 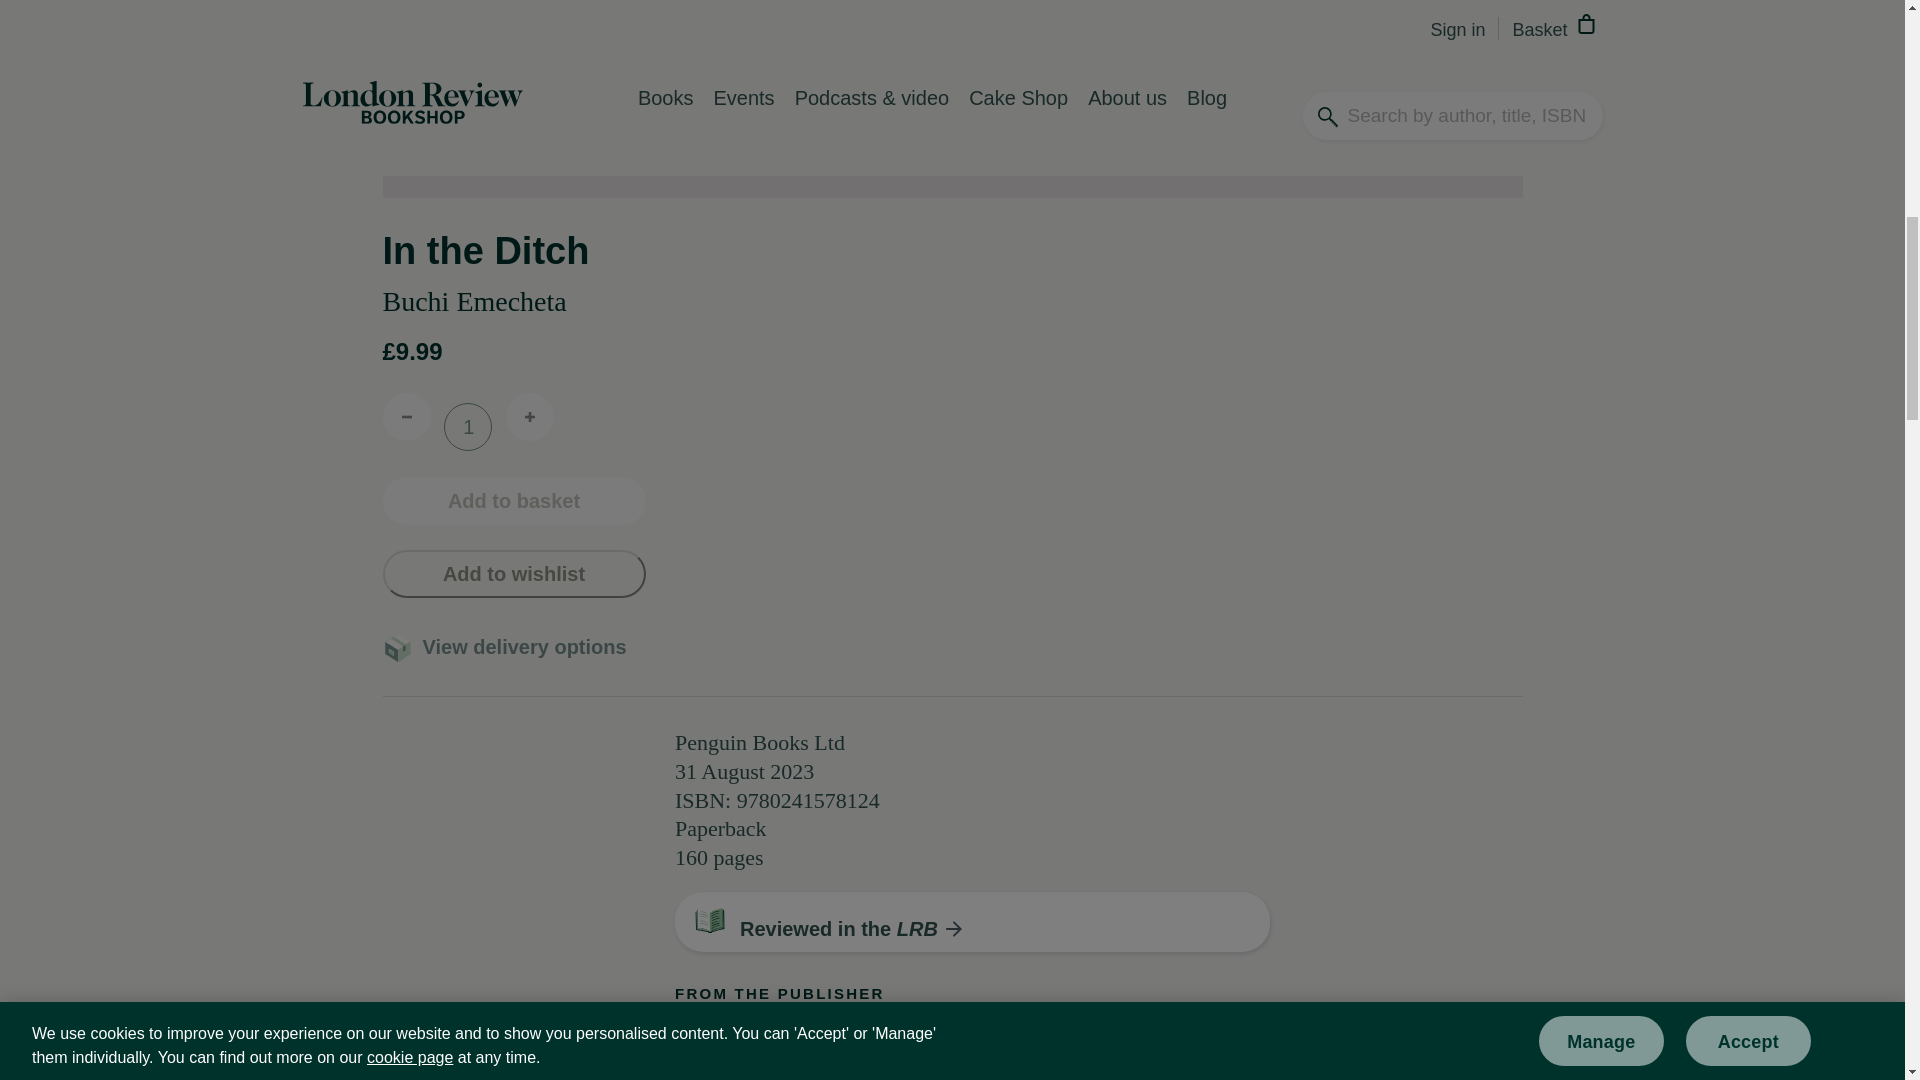 What do you see at coordinates (530, 416) in the screenshot?
I see `Increase quantity` at bounding box center [530, 416].